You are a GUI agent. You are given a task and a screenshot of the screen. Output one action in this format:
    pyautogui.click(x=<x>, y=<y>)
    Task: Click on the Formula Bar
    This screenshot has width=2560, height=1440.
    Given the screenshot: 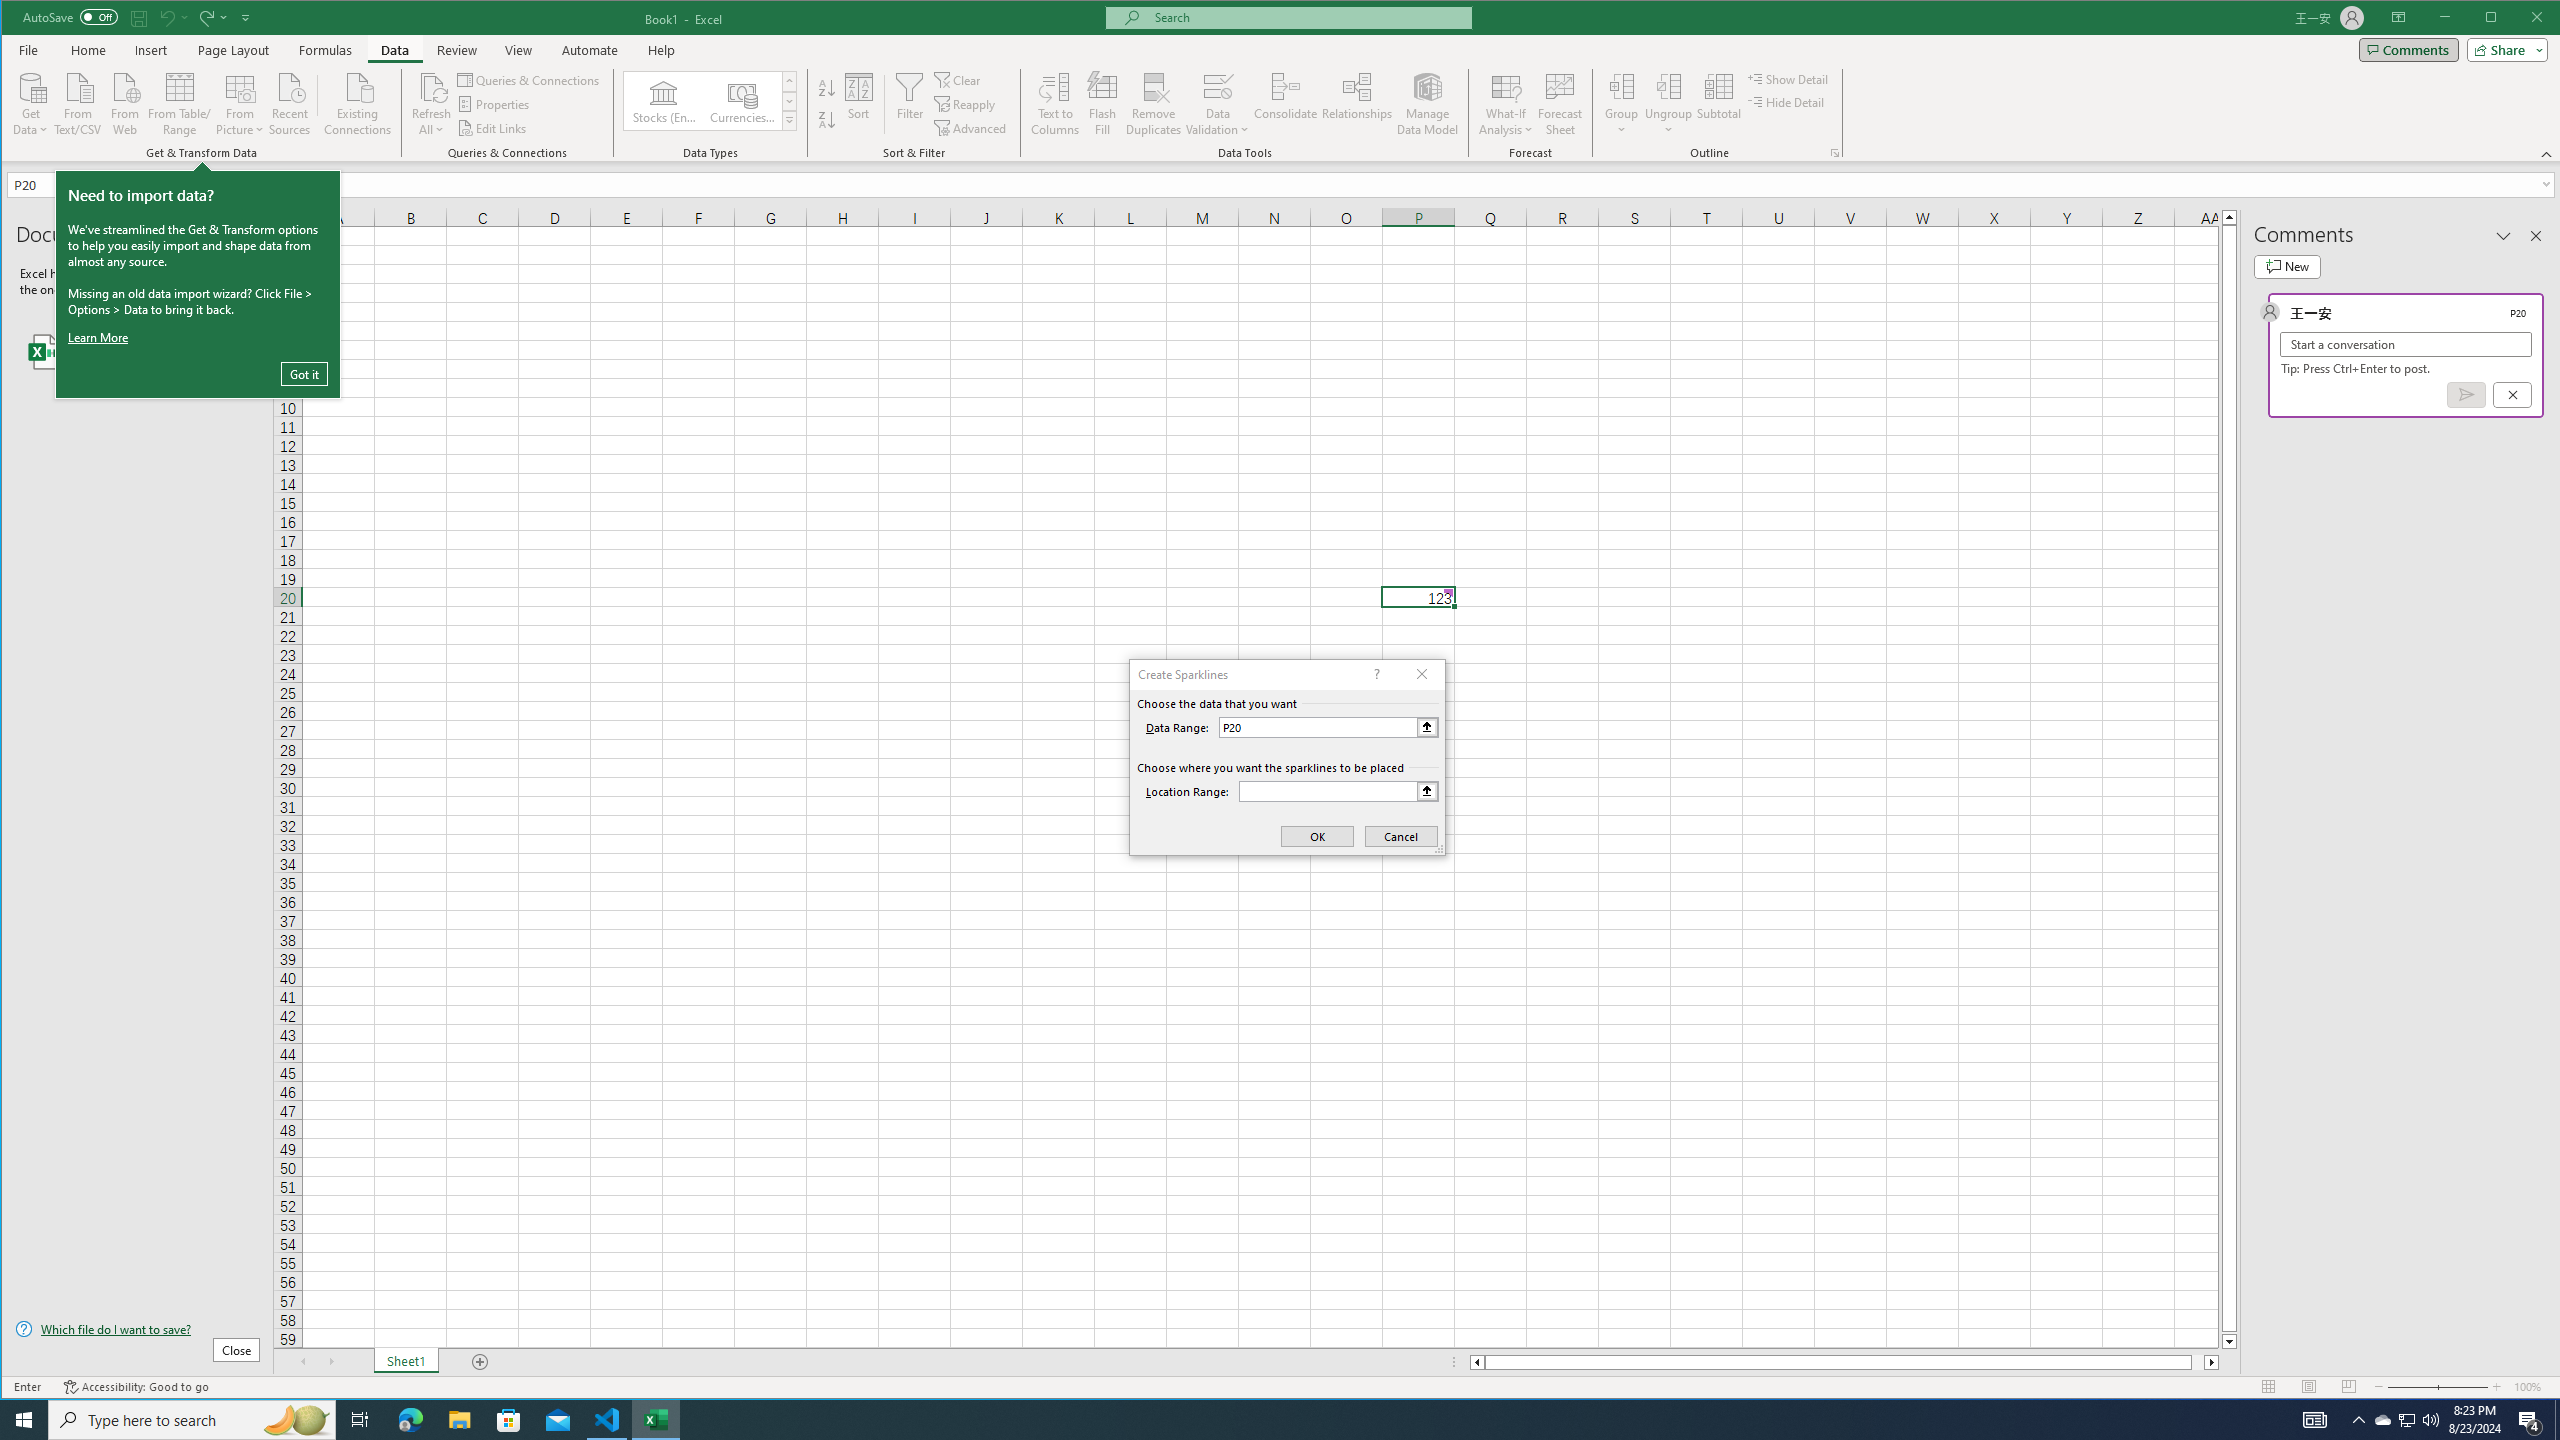 What is the action you would take?
    pyautogui.click(x=1406, y=184)
    